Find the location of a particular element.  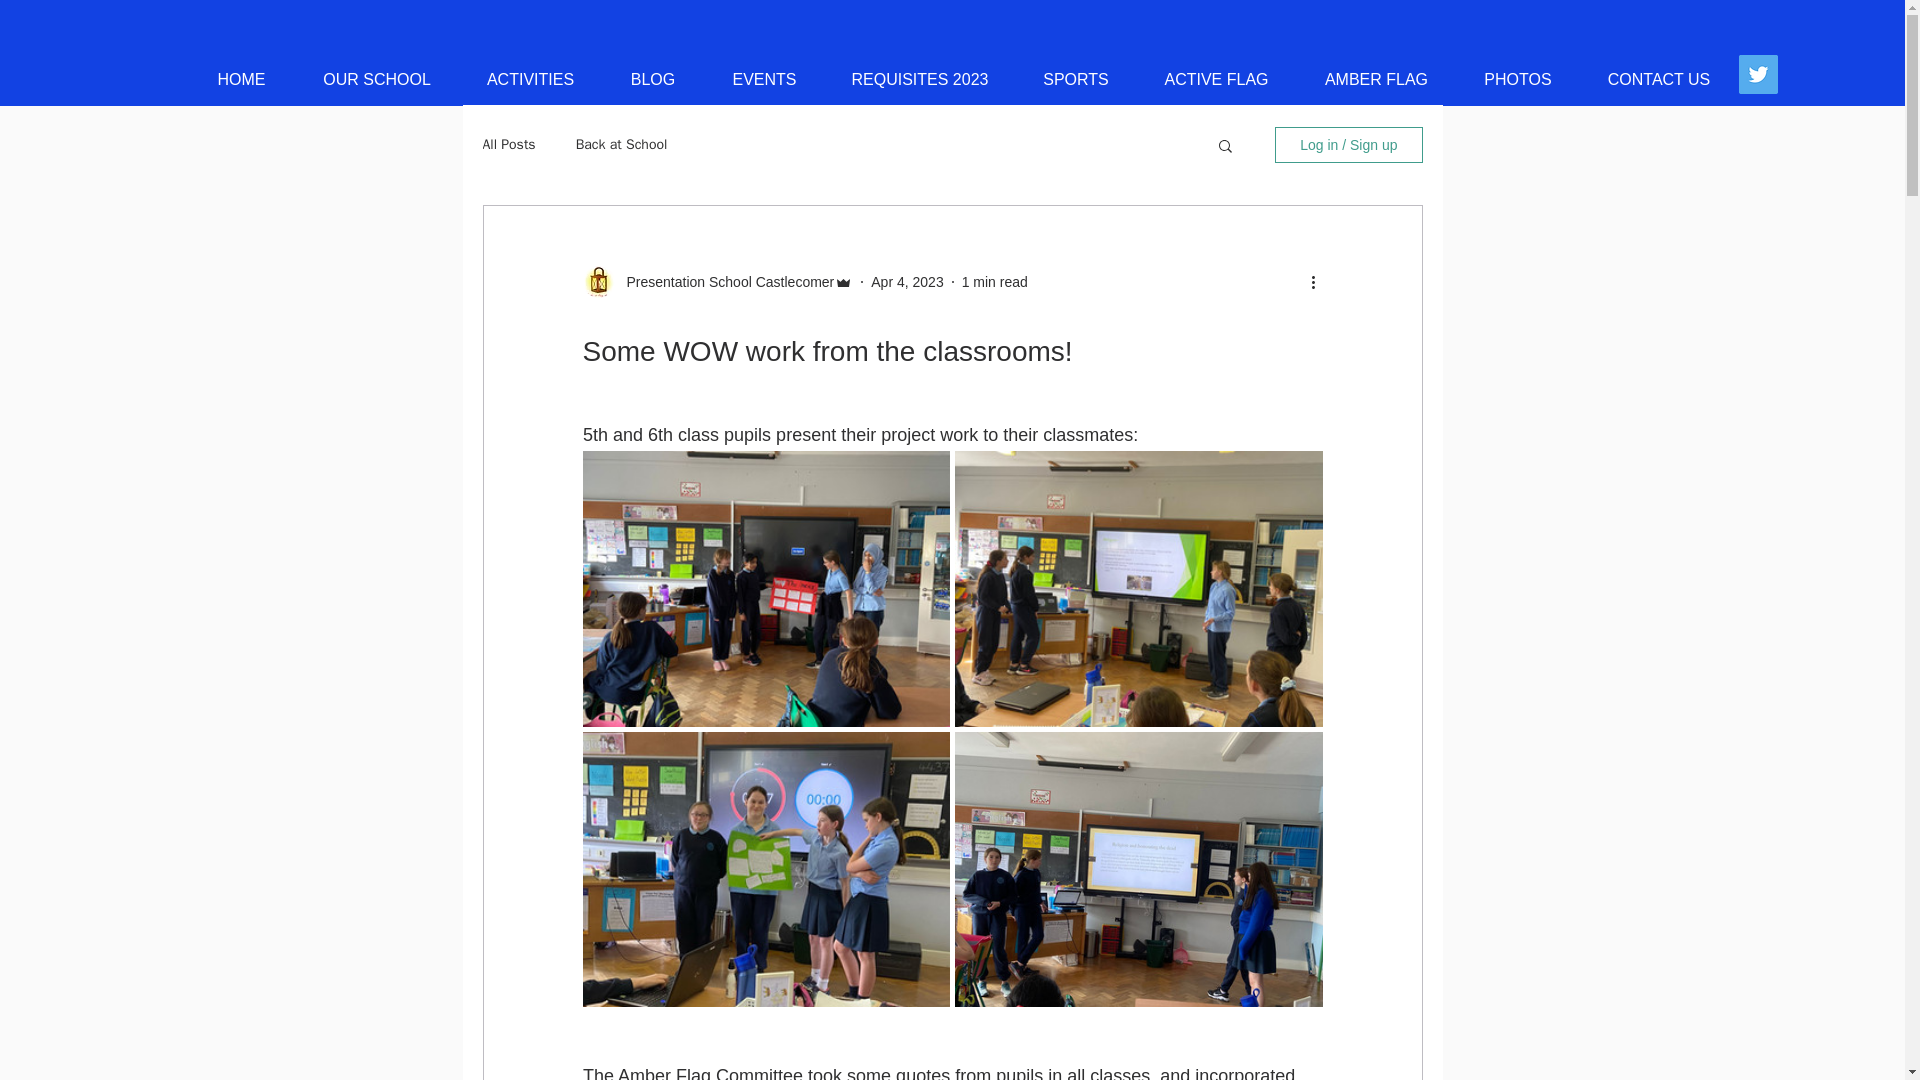

All Posts is located at coordinates (508, 145).